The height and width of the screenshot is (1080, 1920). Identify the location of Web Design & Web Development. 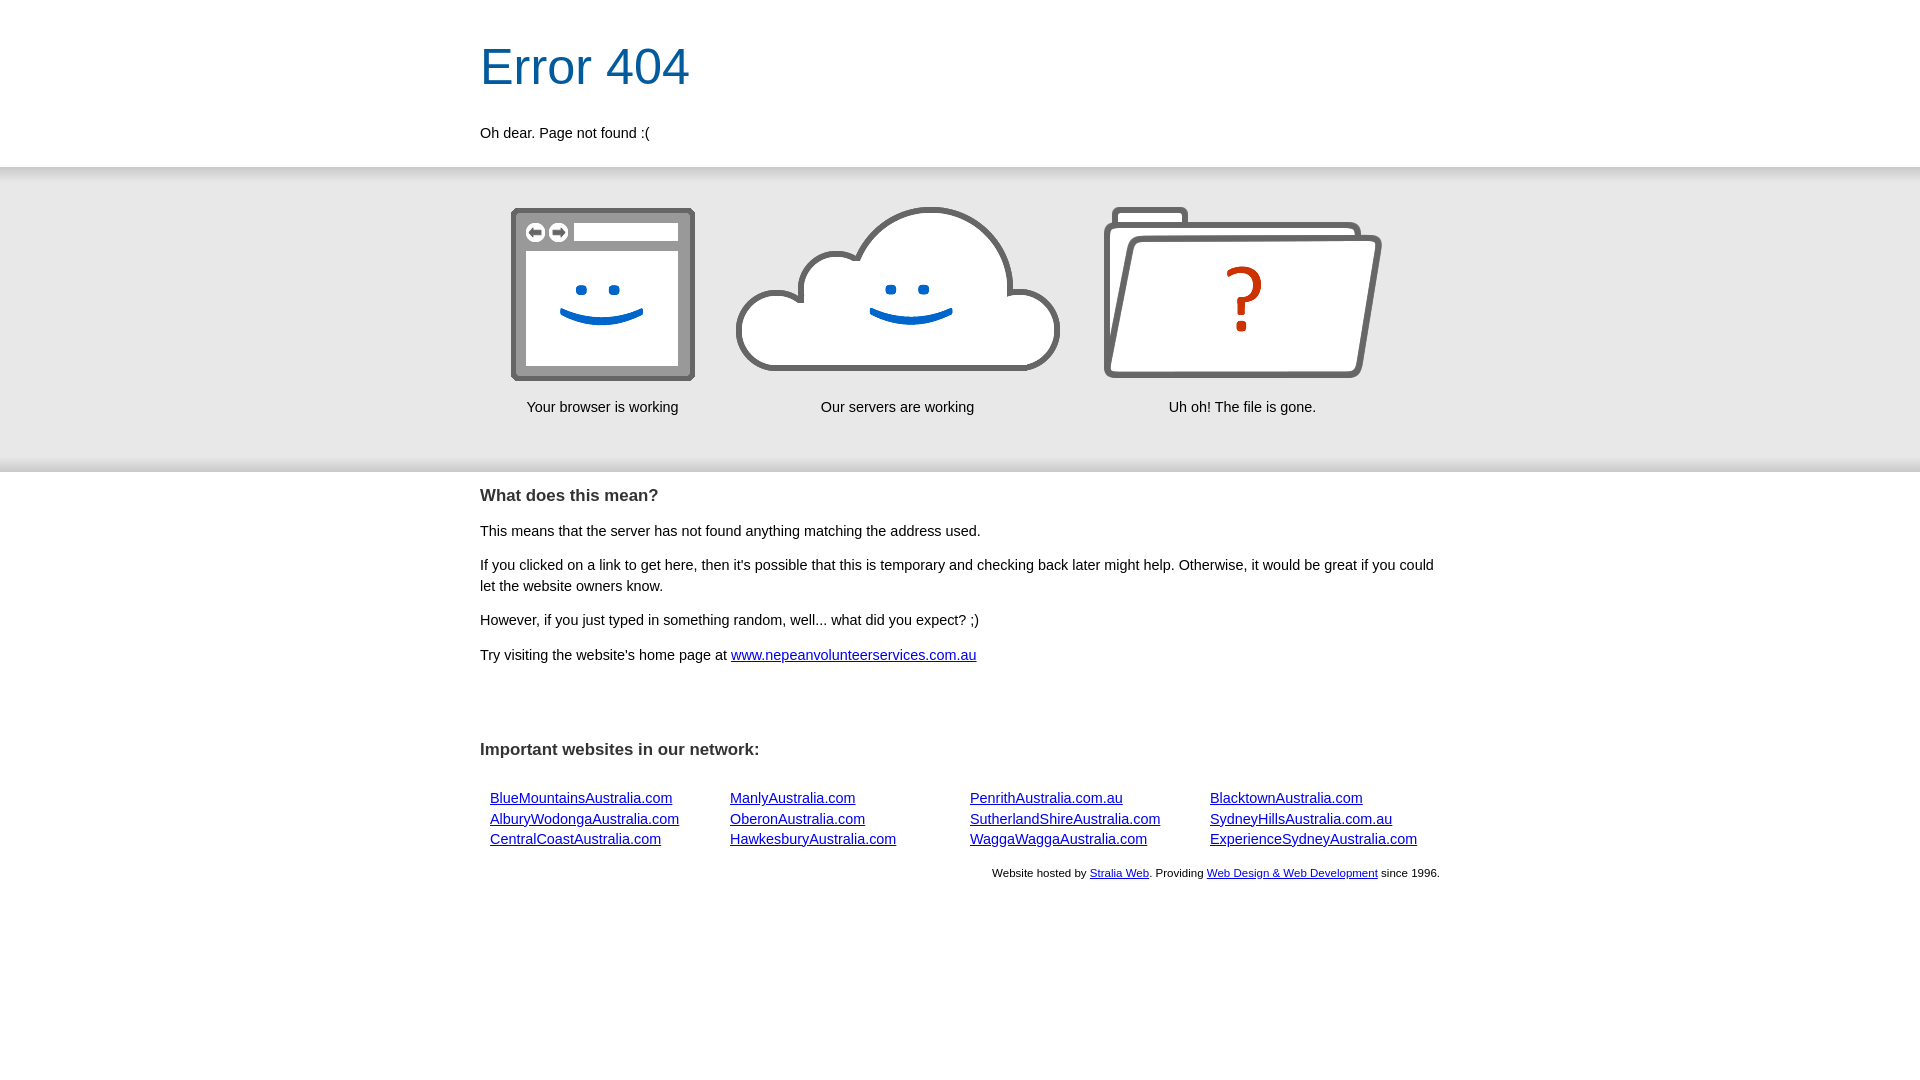
(1292, 873).